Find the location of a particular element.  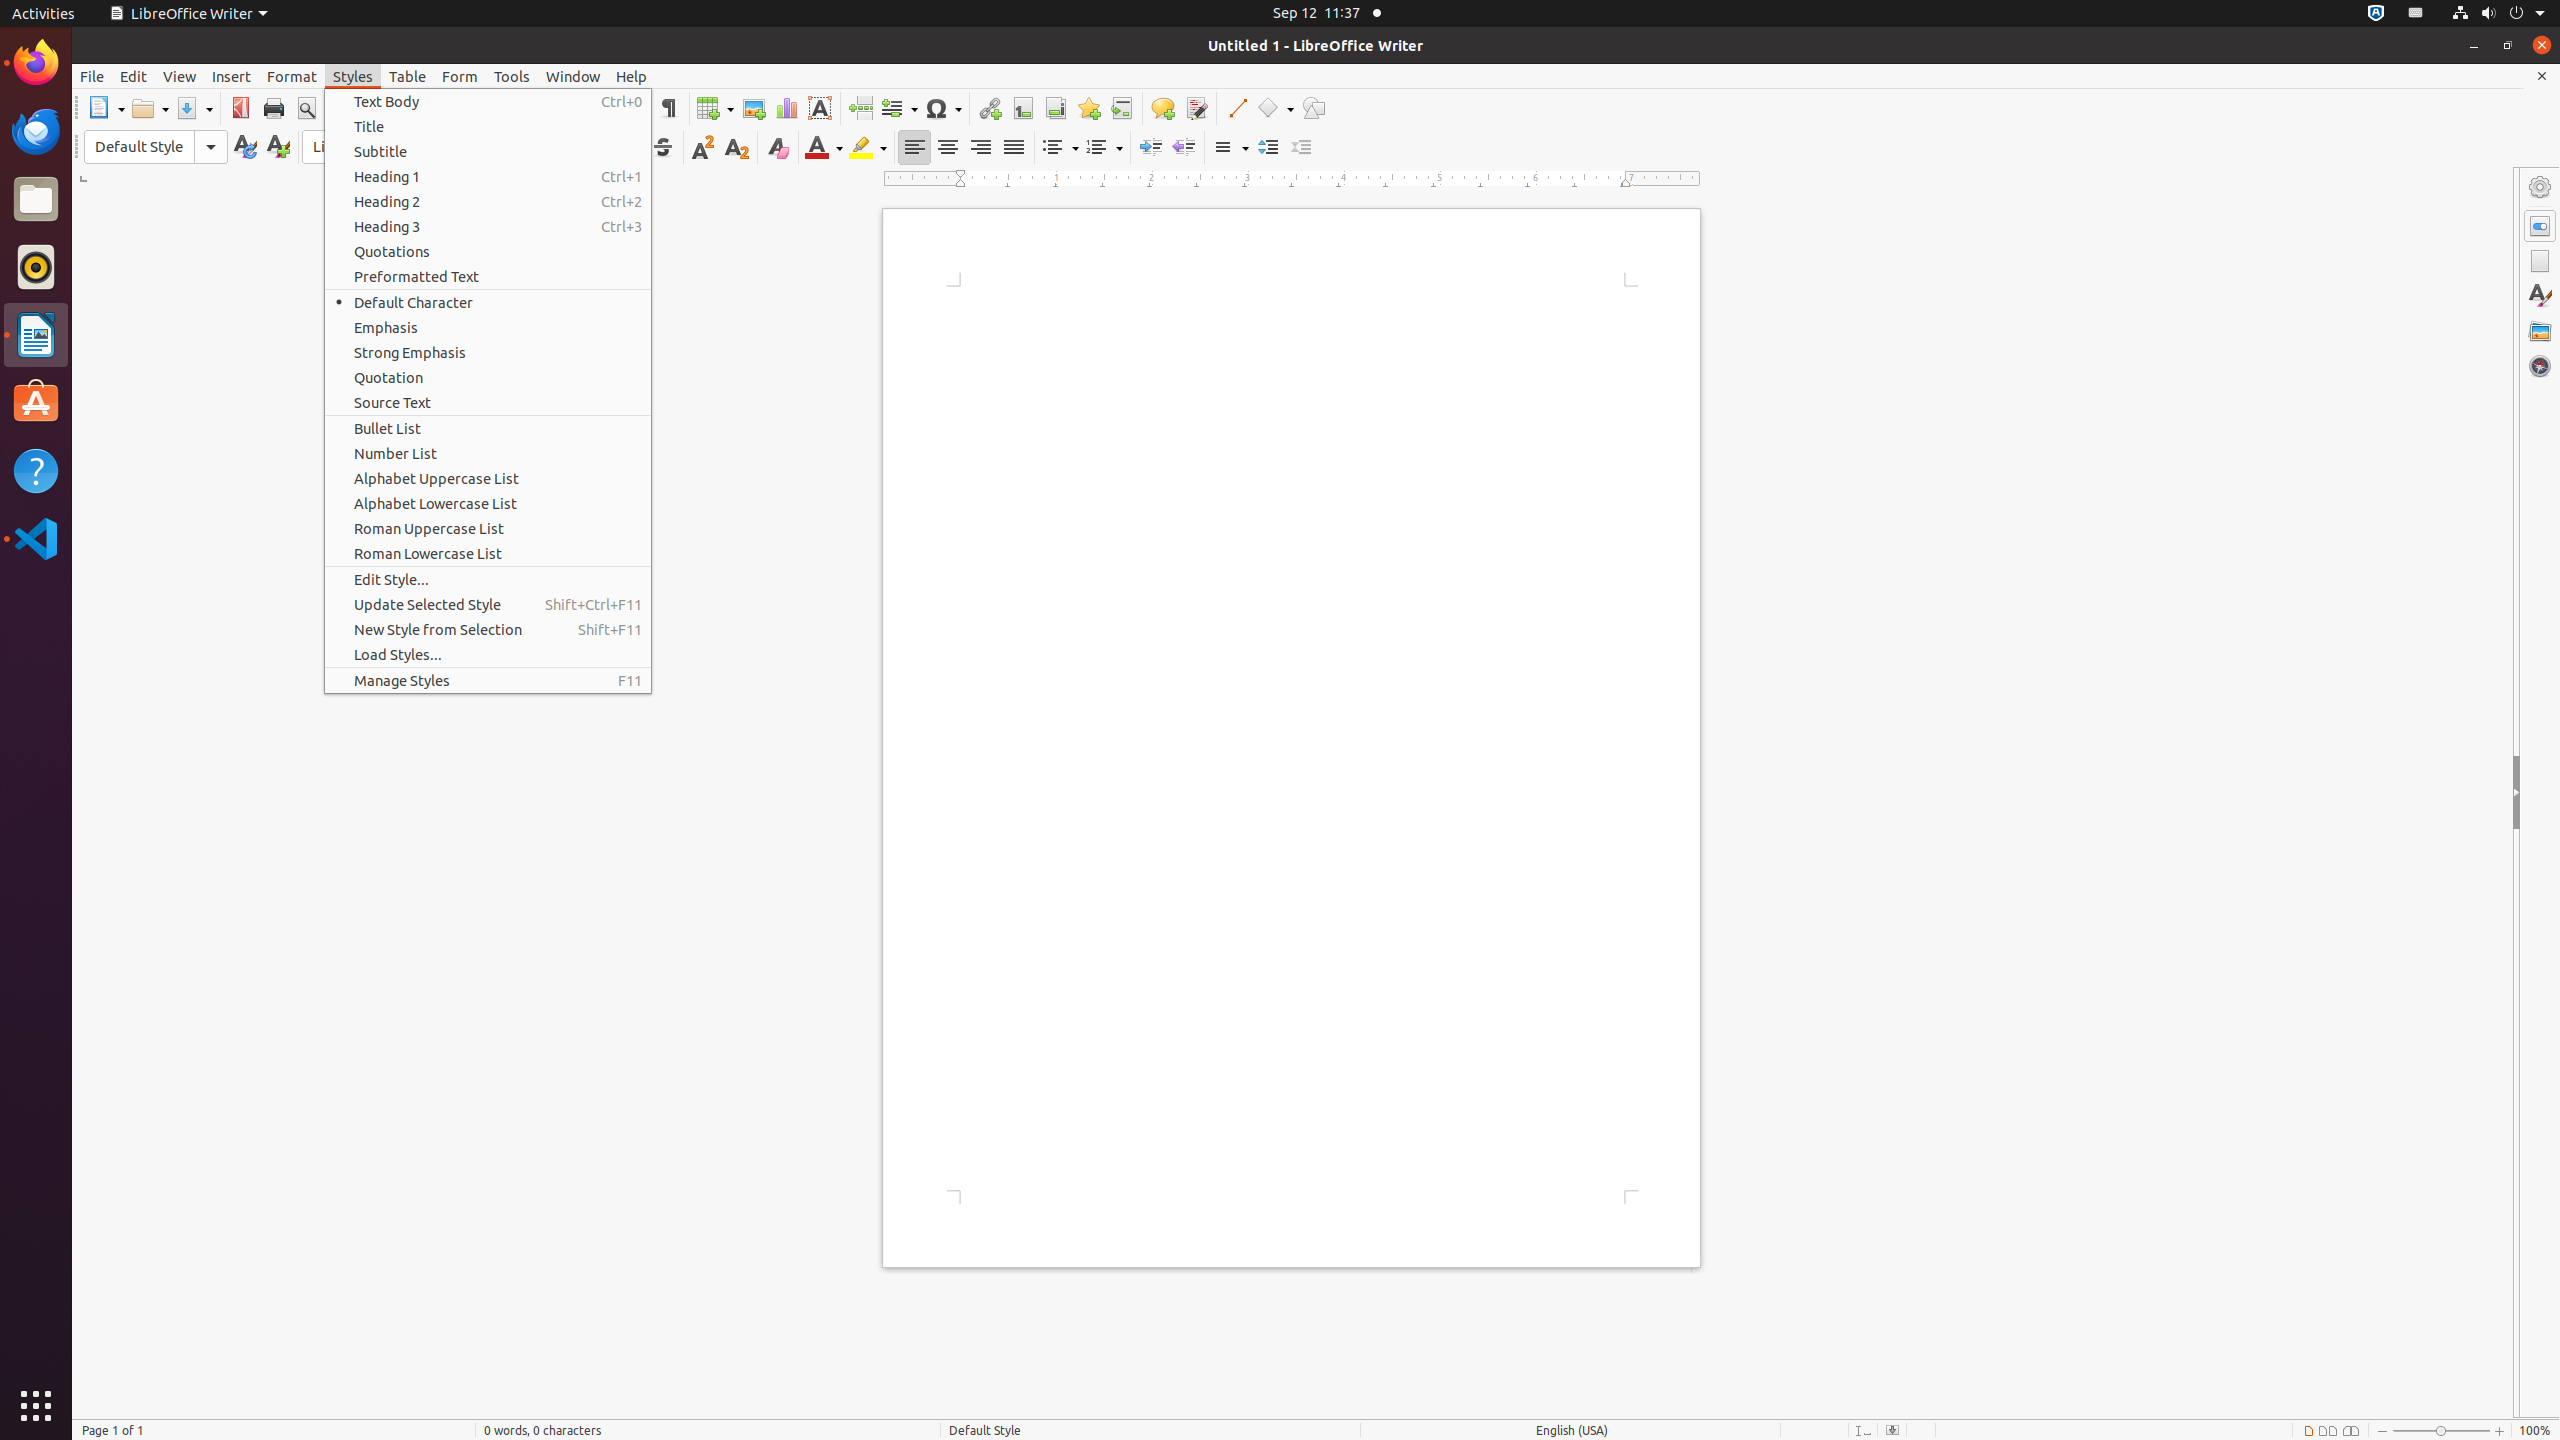

Load Styles... is located at coordinates (488, 654).